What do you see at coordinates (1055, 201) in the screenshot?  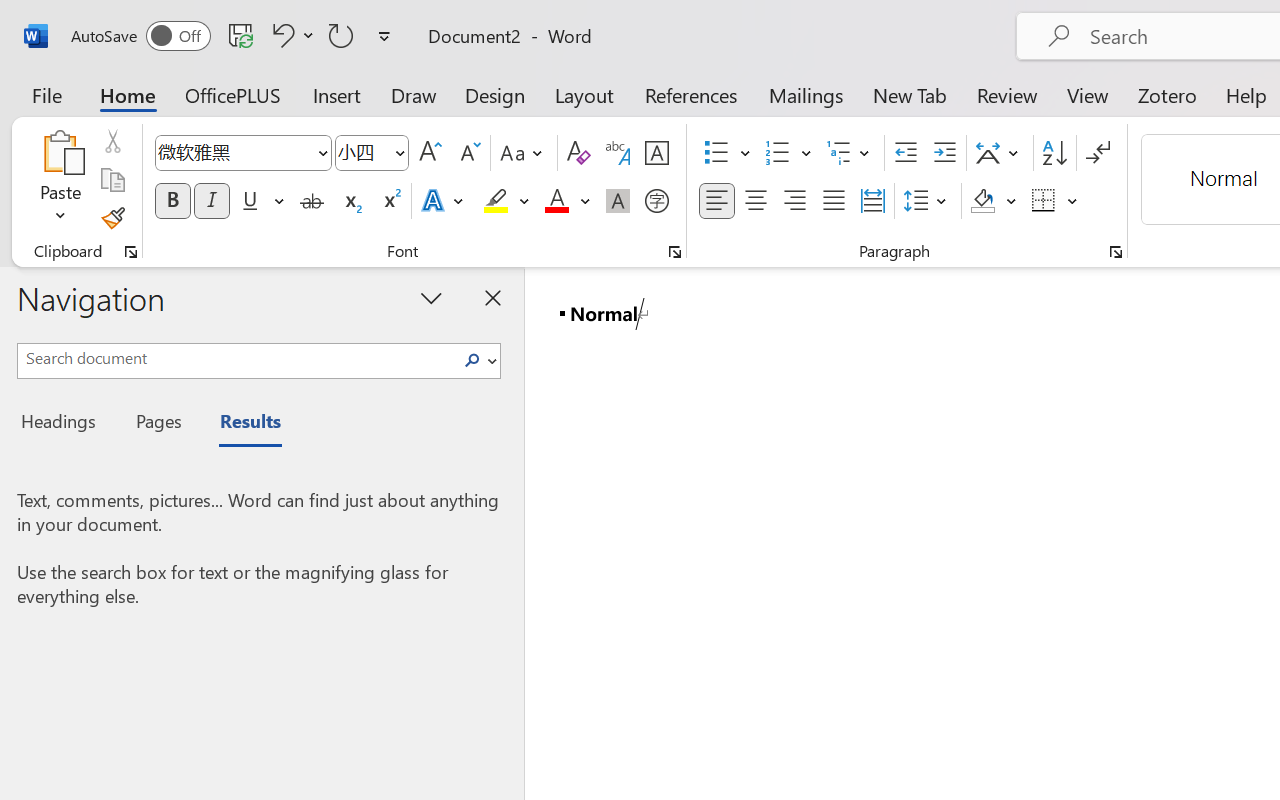 I see `Borders` at bounding box center [1055, 201].